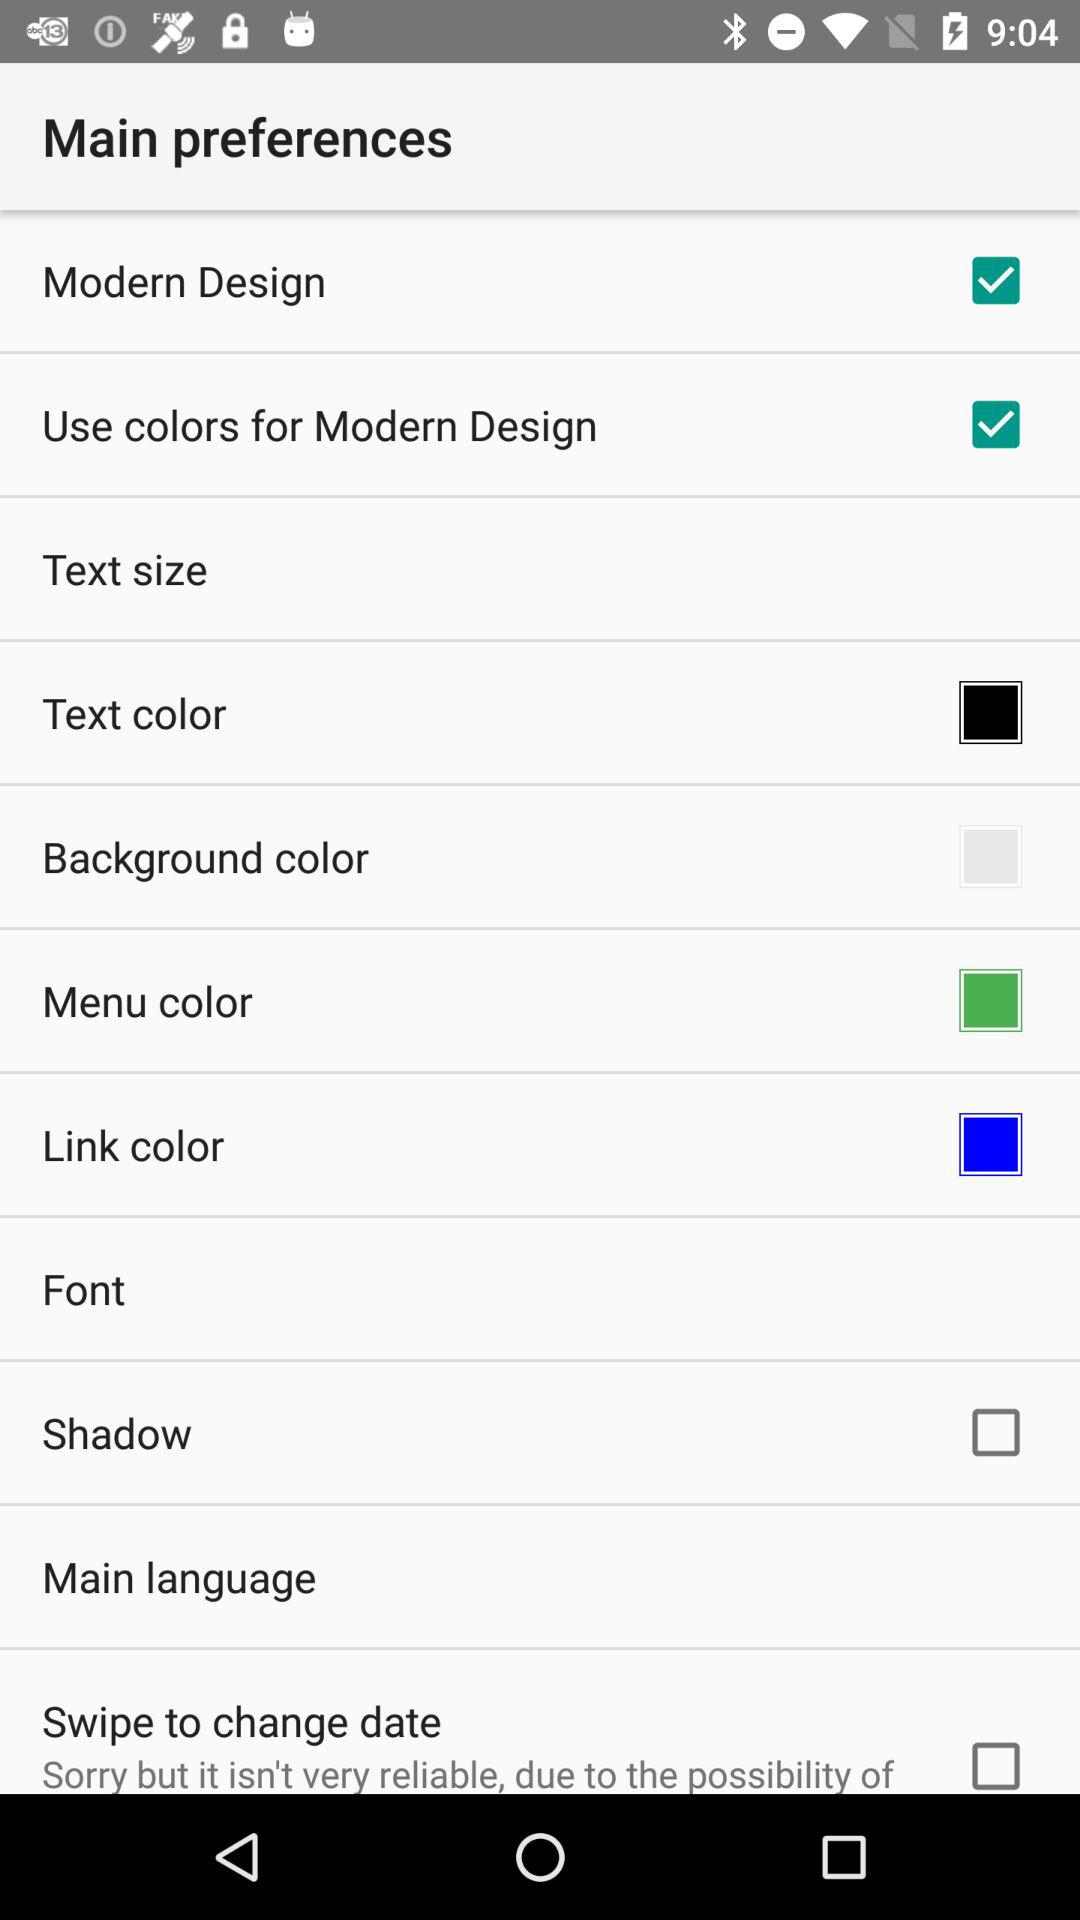  Describe the element at coordinates (242, 1720) in the screenshot. I see `press the icon below main language icon` at that location.